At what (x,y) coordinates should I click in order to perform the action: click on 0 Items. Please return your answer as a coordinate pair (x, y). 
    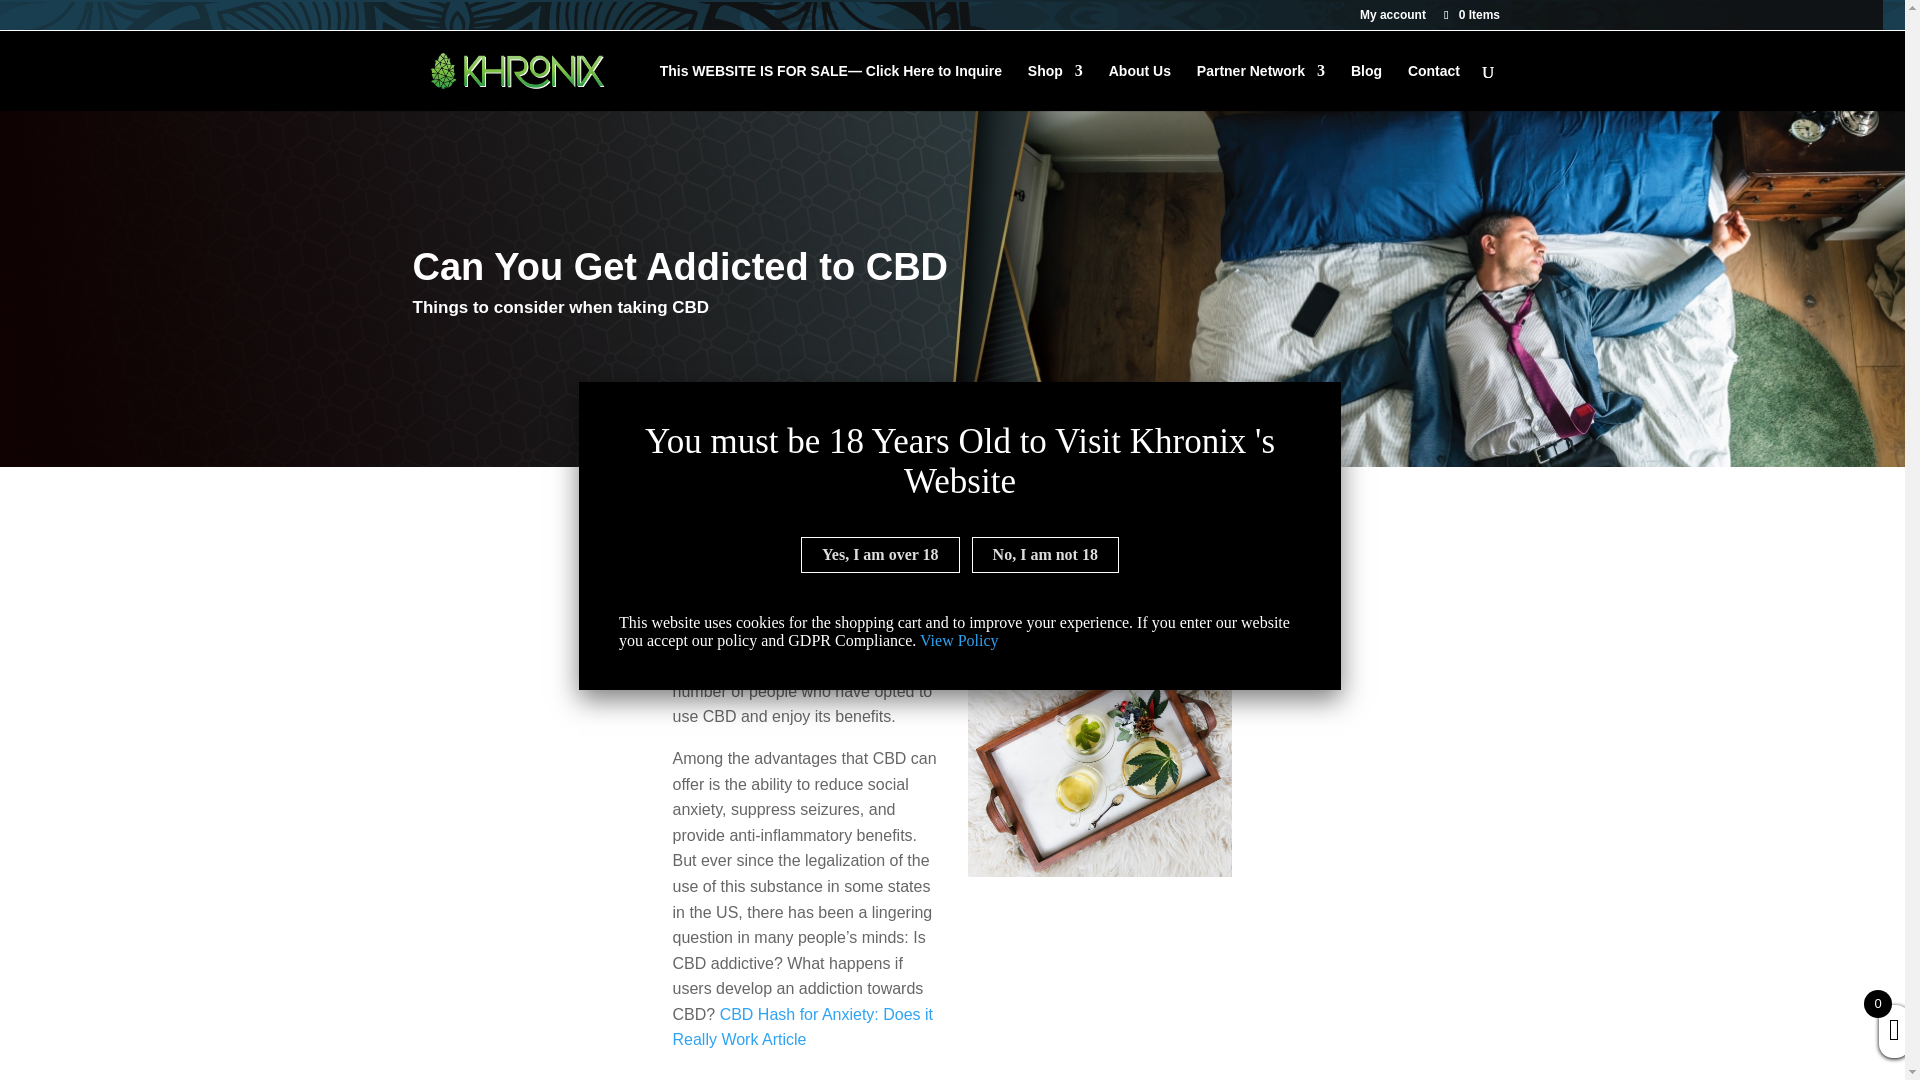
    Looking at the image, I should click on (1470, 14).